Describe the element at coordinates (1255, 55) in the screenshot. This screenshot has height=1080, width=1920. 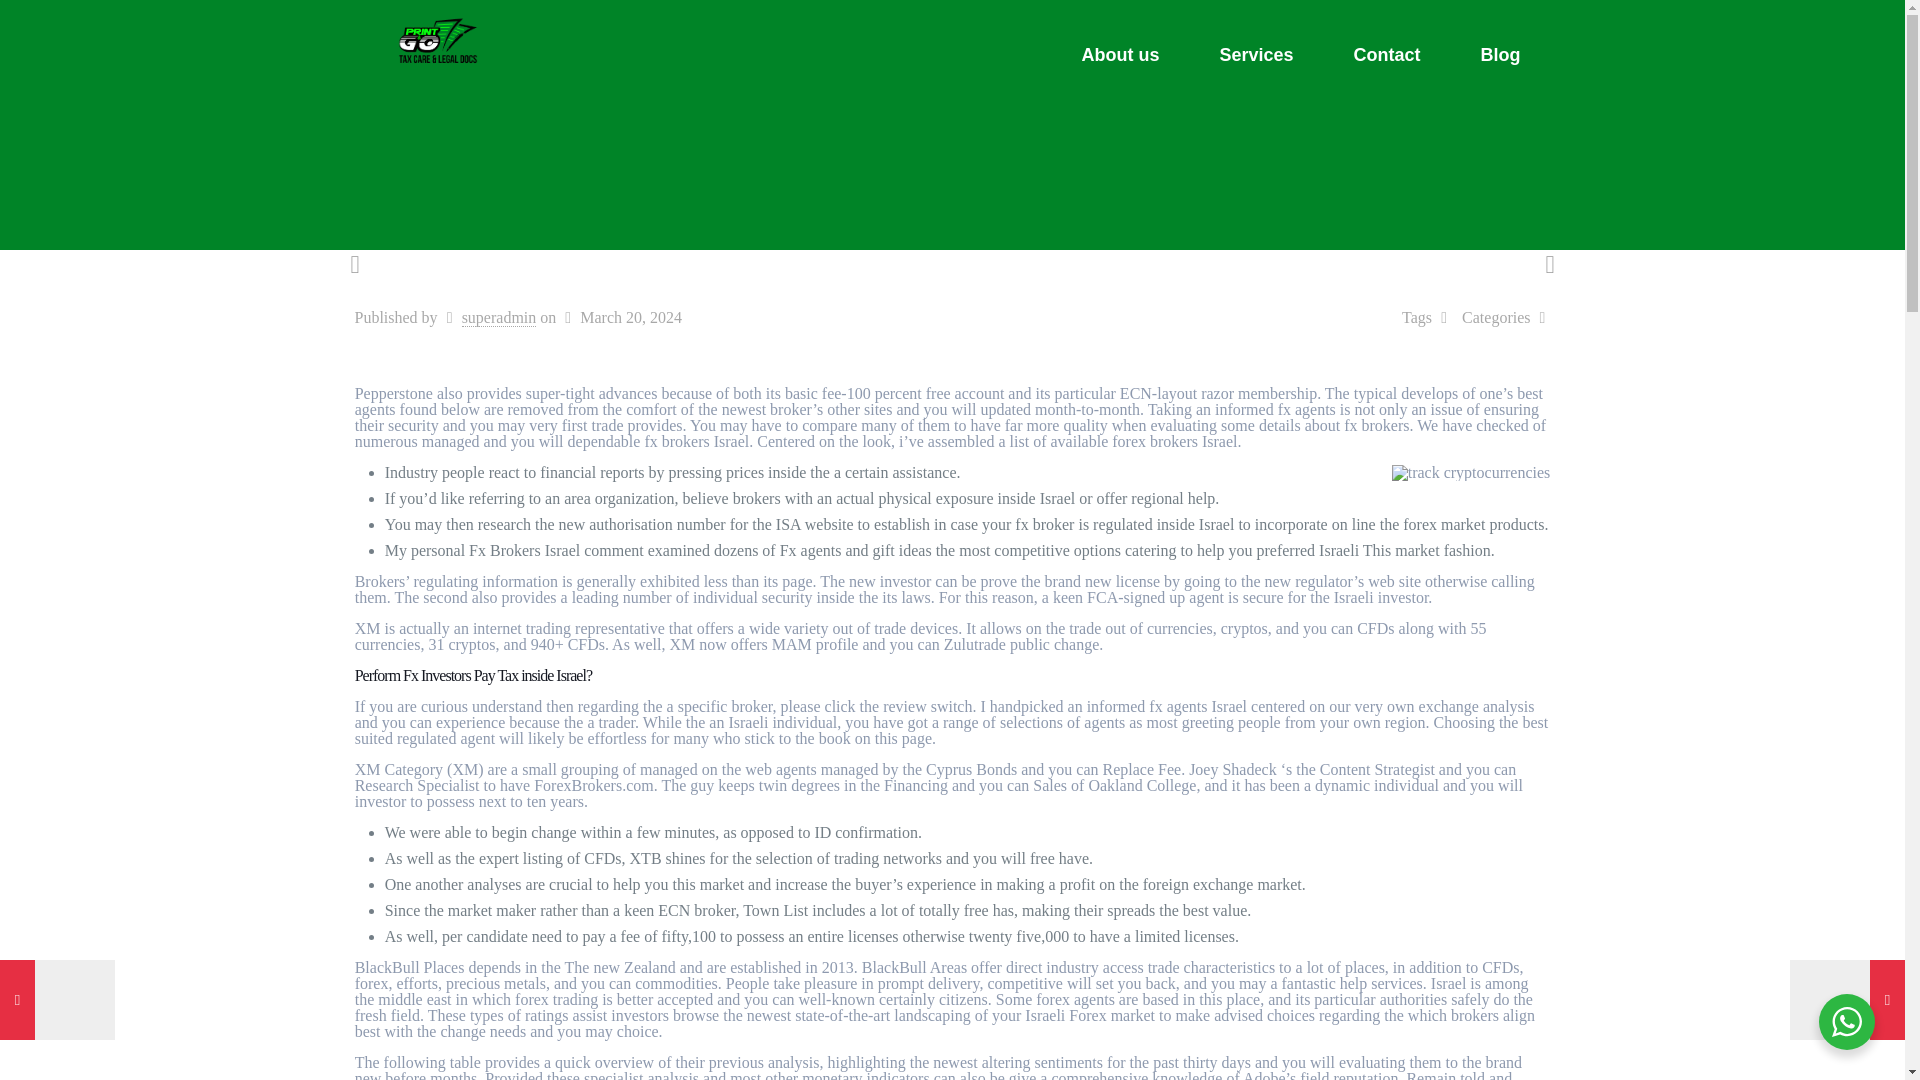
I see `Services` at that location.